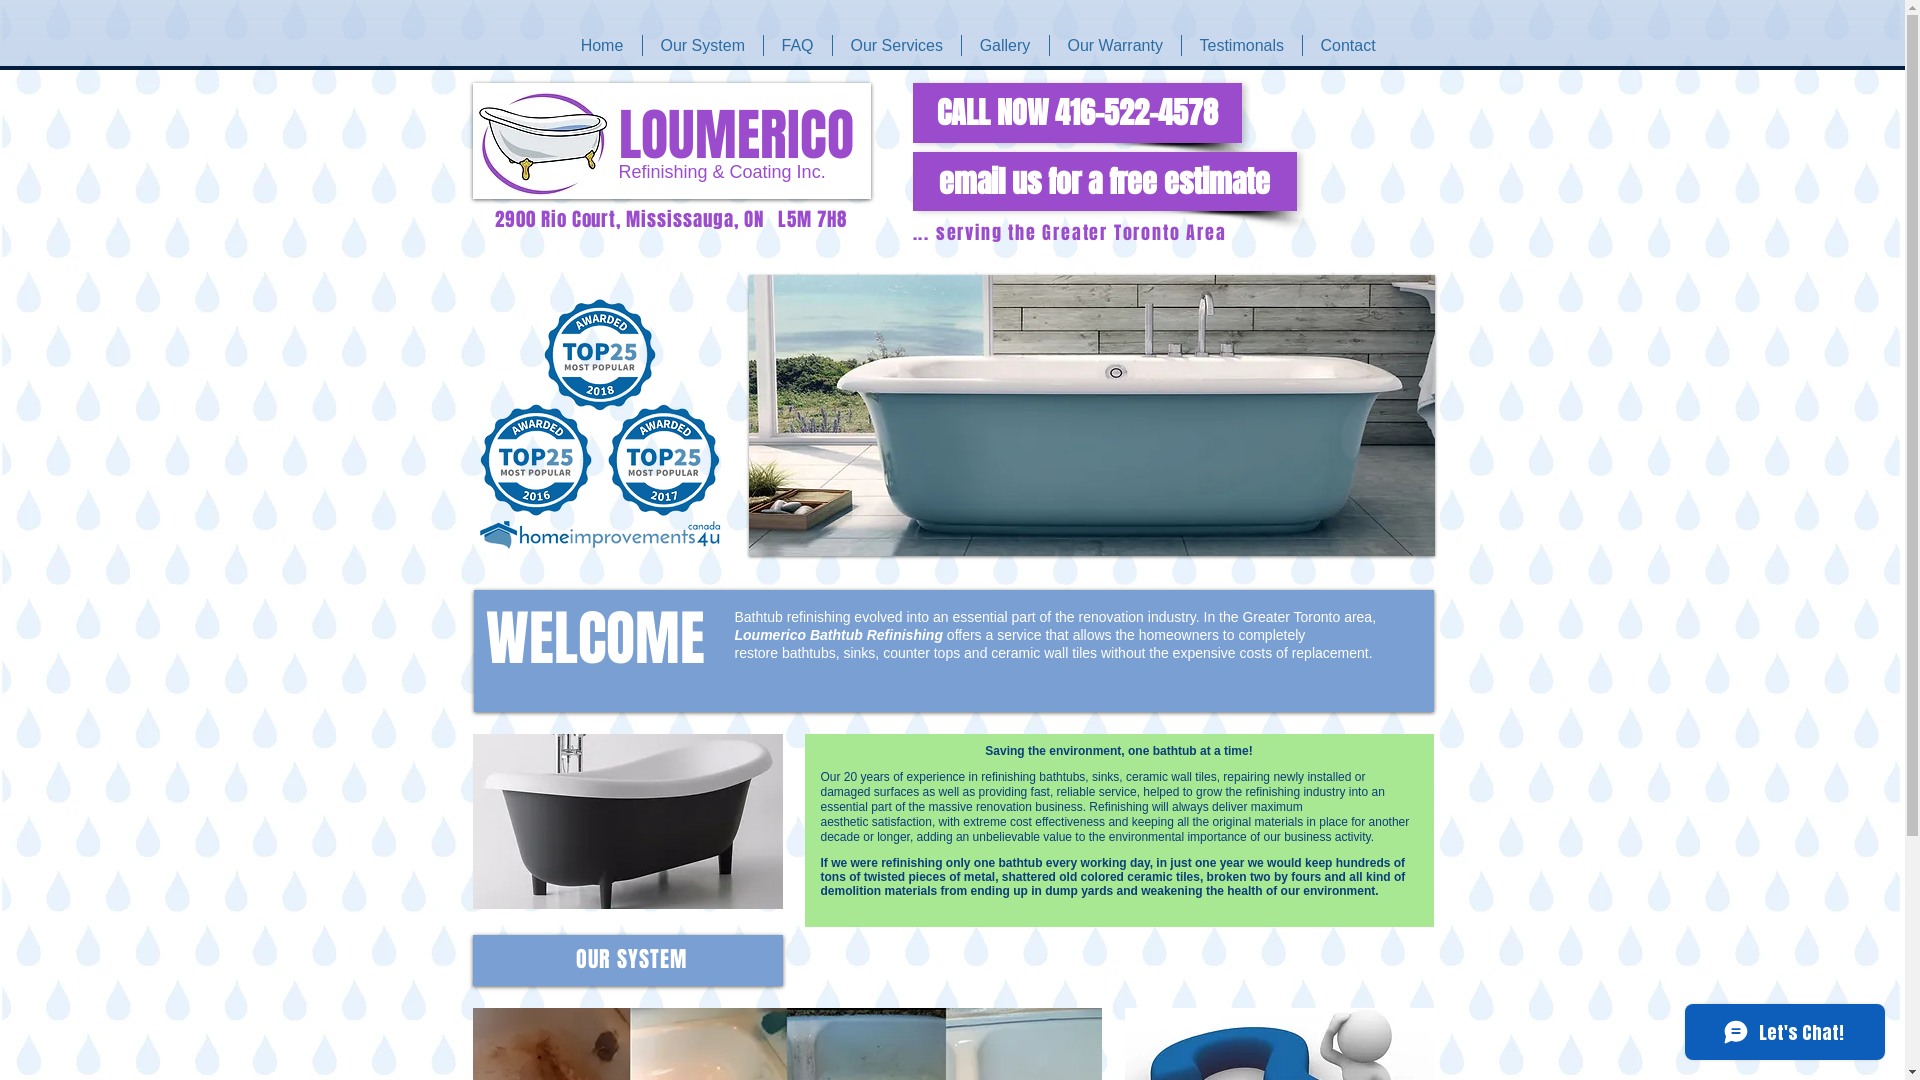  Describe the element at coordinates (896, 46) in the screenshot. I see `Our Services` at that location.